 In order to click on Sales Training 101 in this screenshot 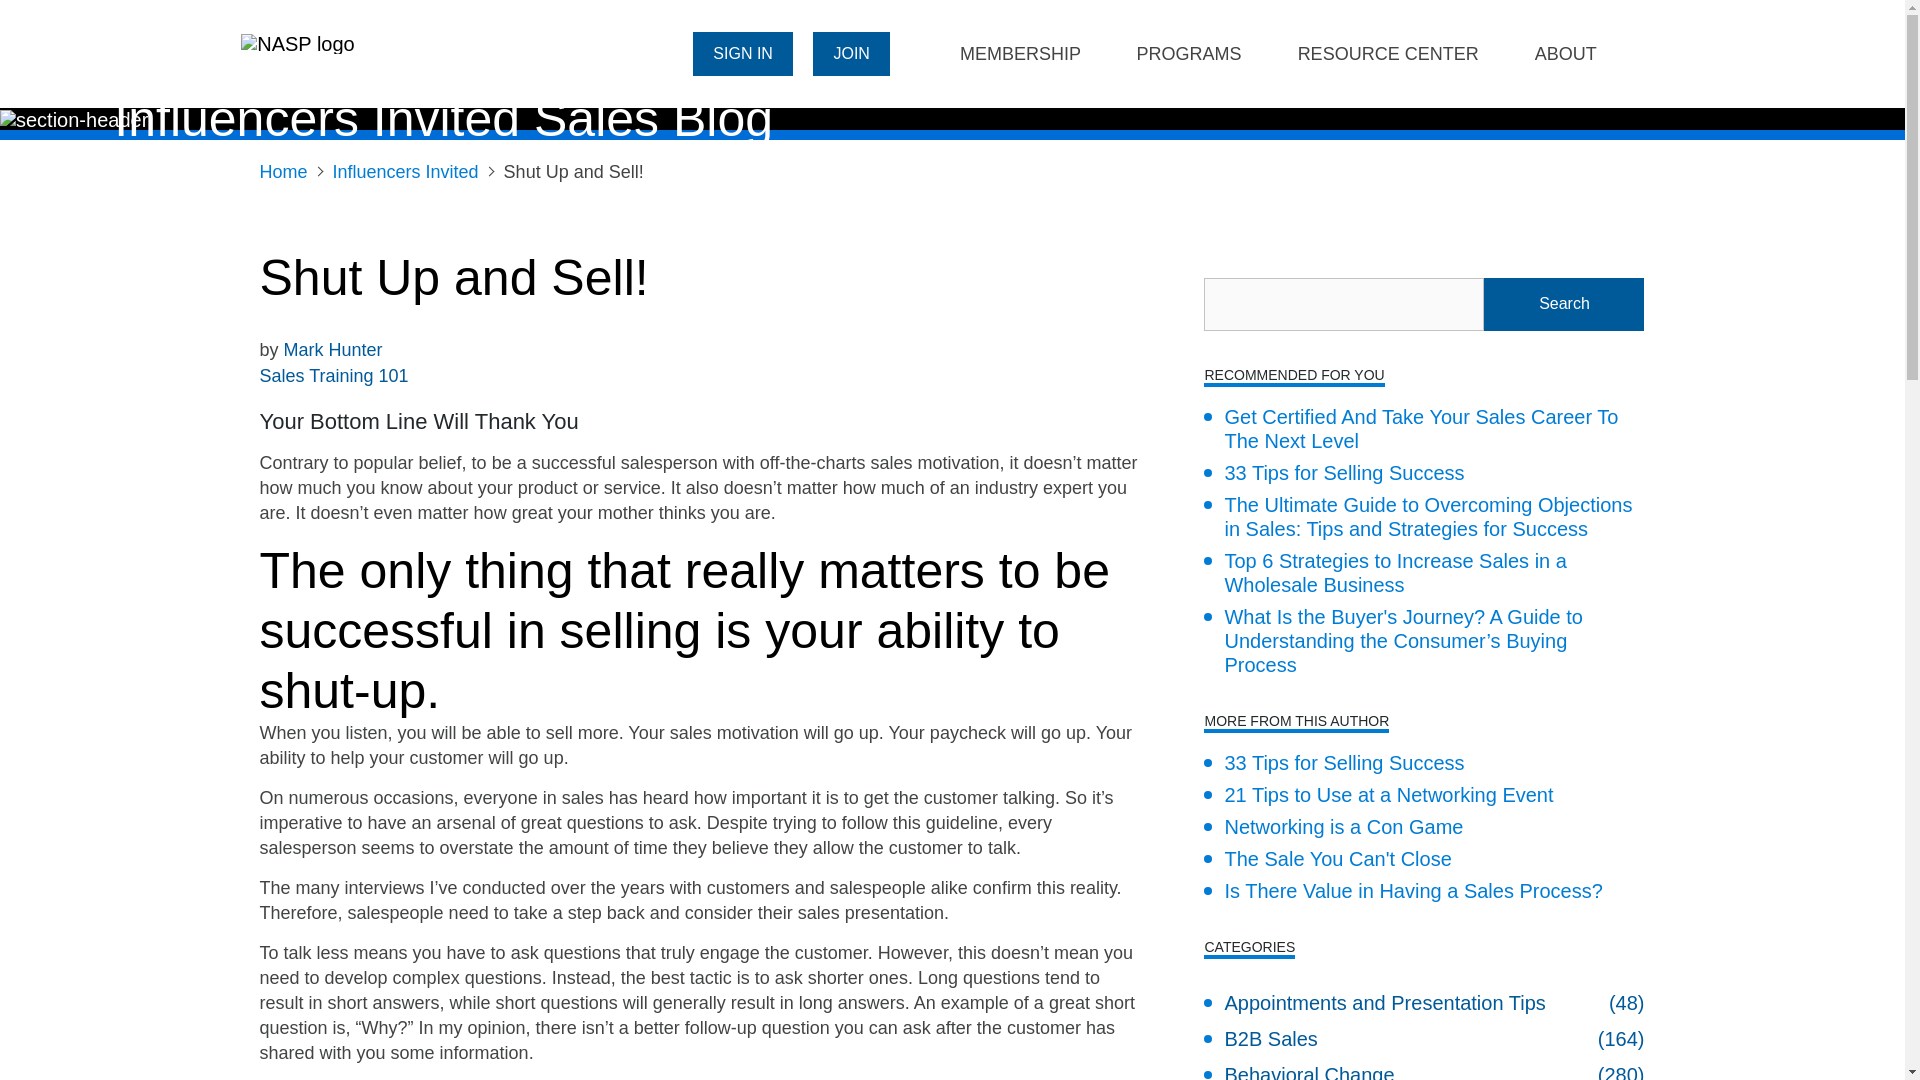, I will do `click(334, 376)`.